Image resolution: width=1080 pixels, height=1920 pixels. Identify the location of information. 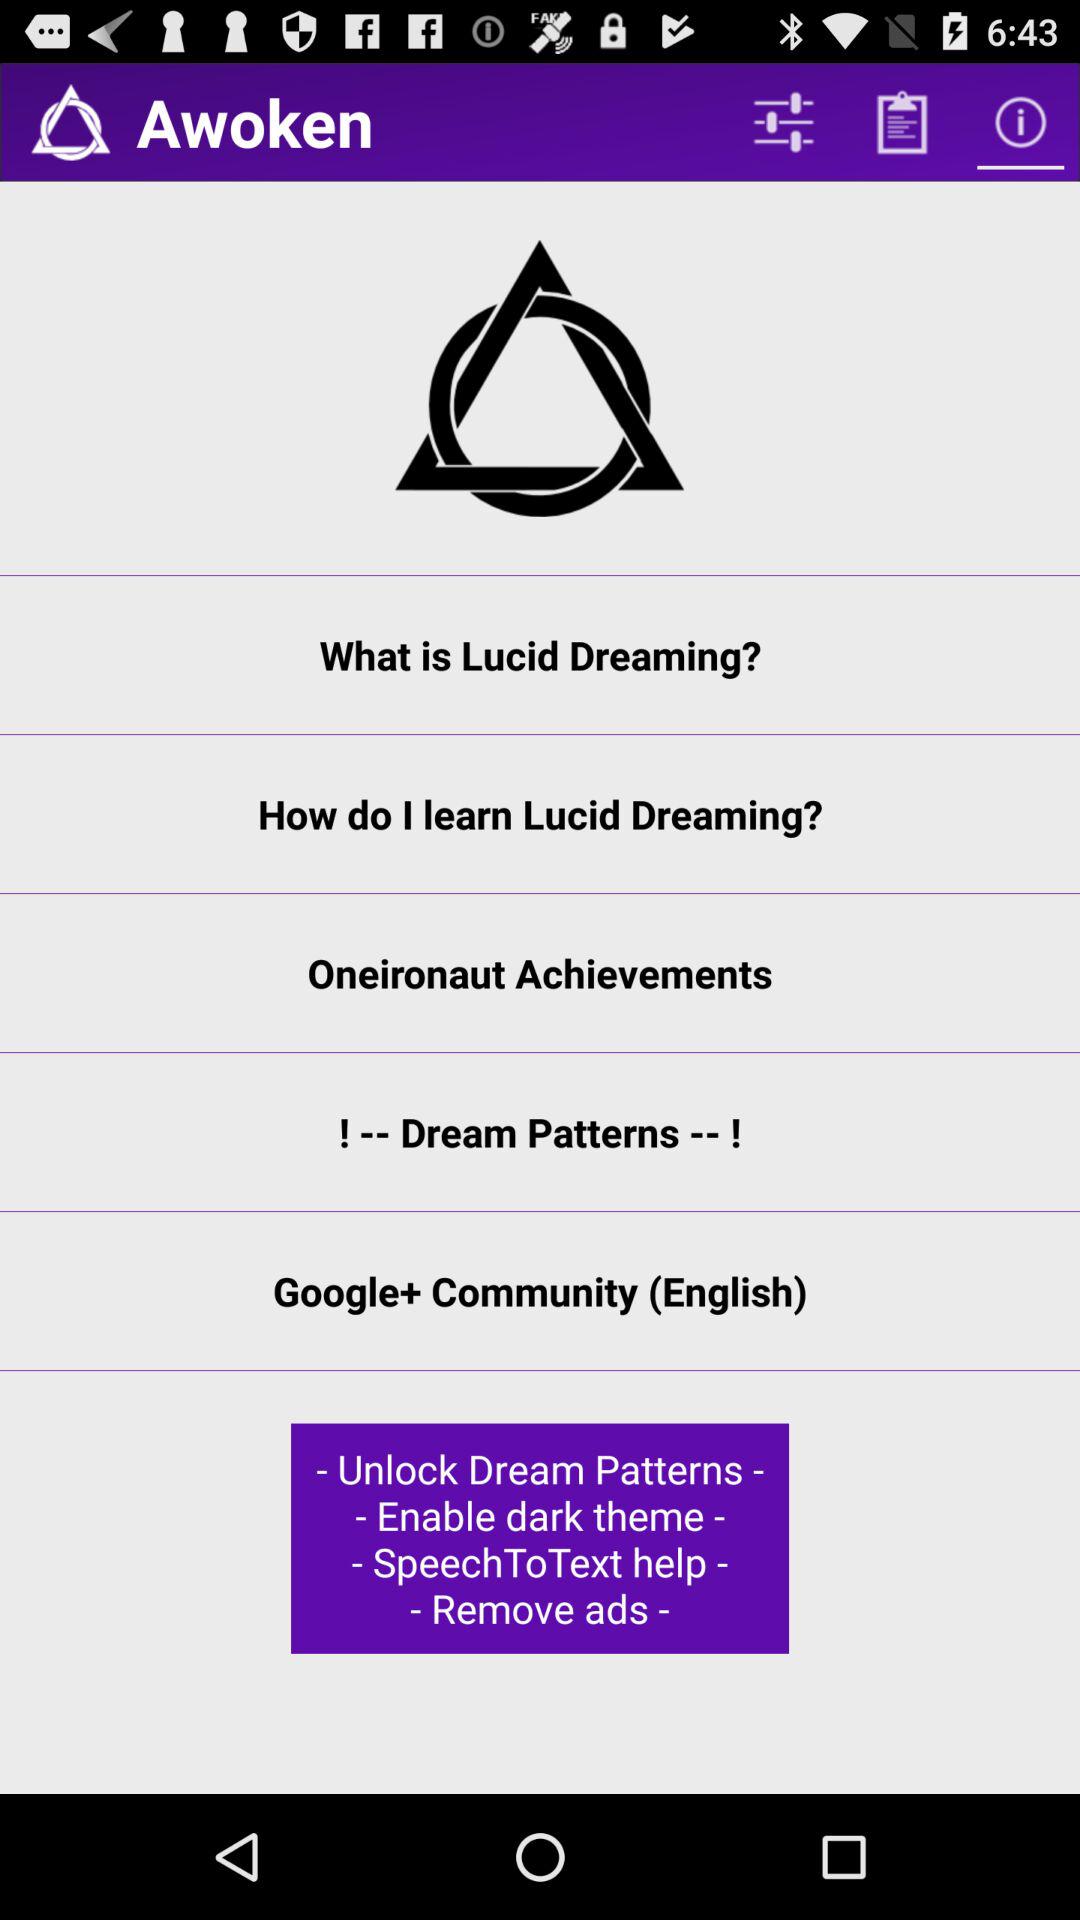
(1020, 122).